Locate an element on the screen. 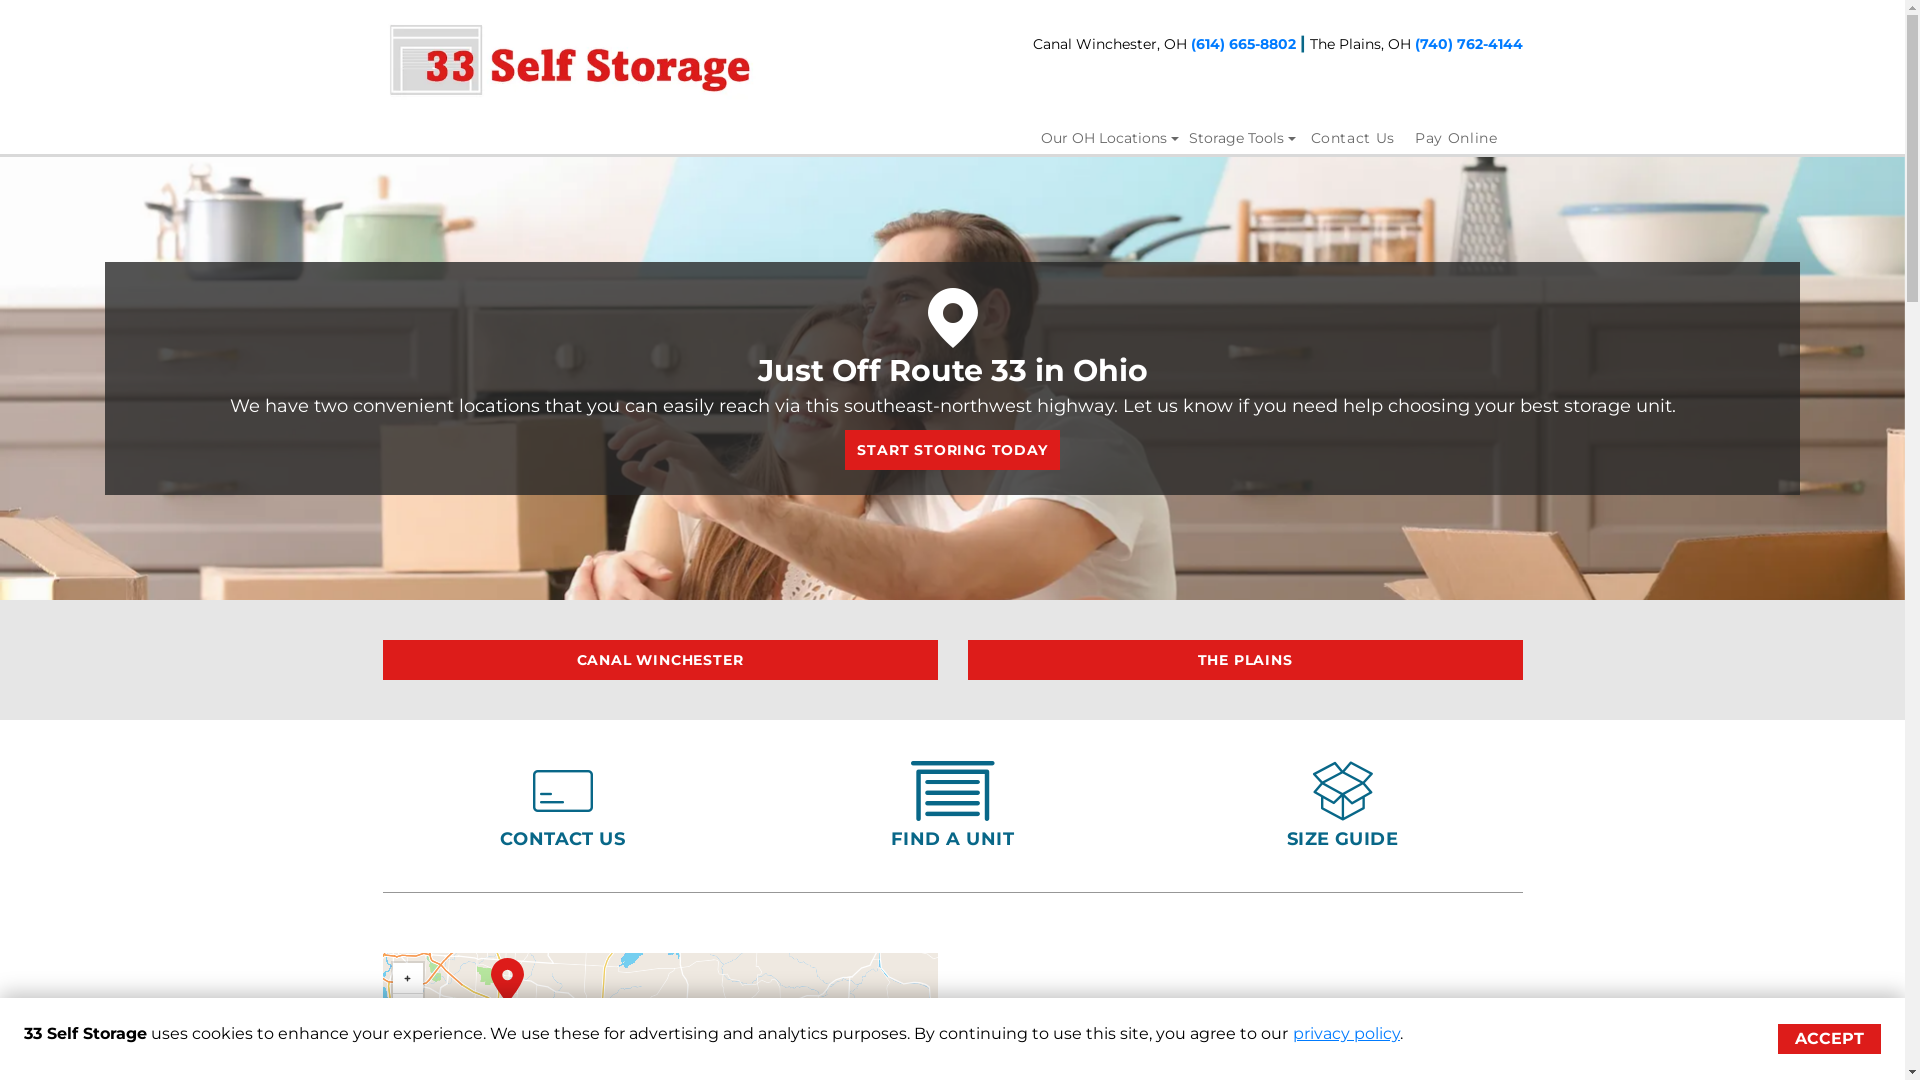  Contact Us is located at coordinates (1352, 138).